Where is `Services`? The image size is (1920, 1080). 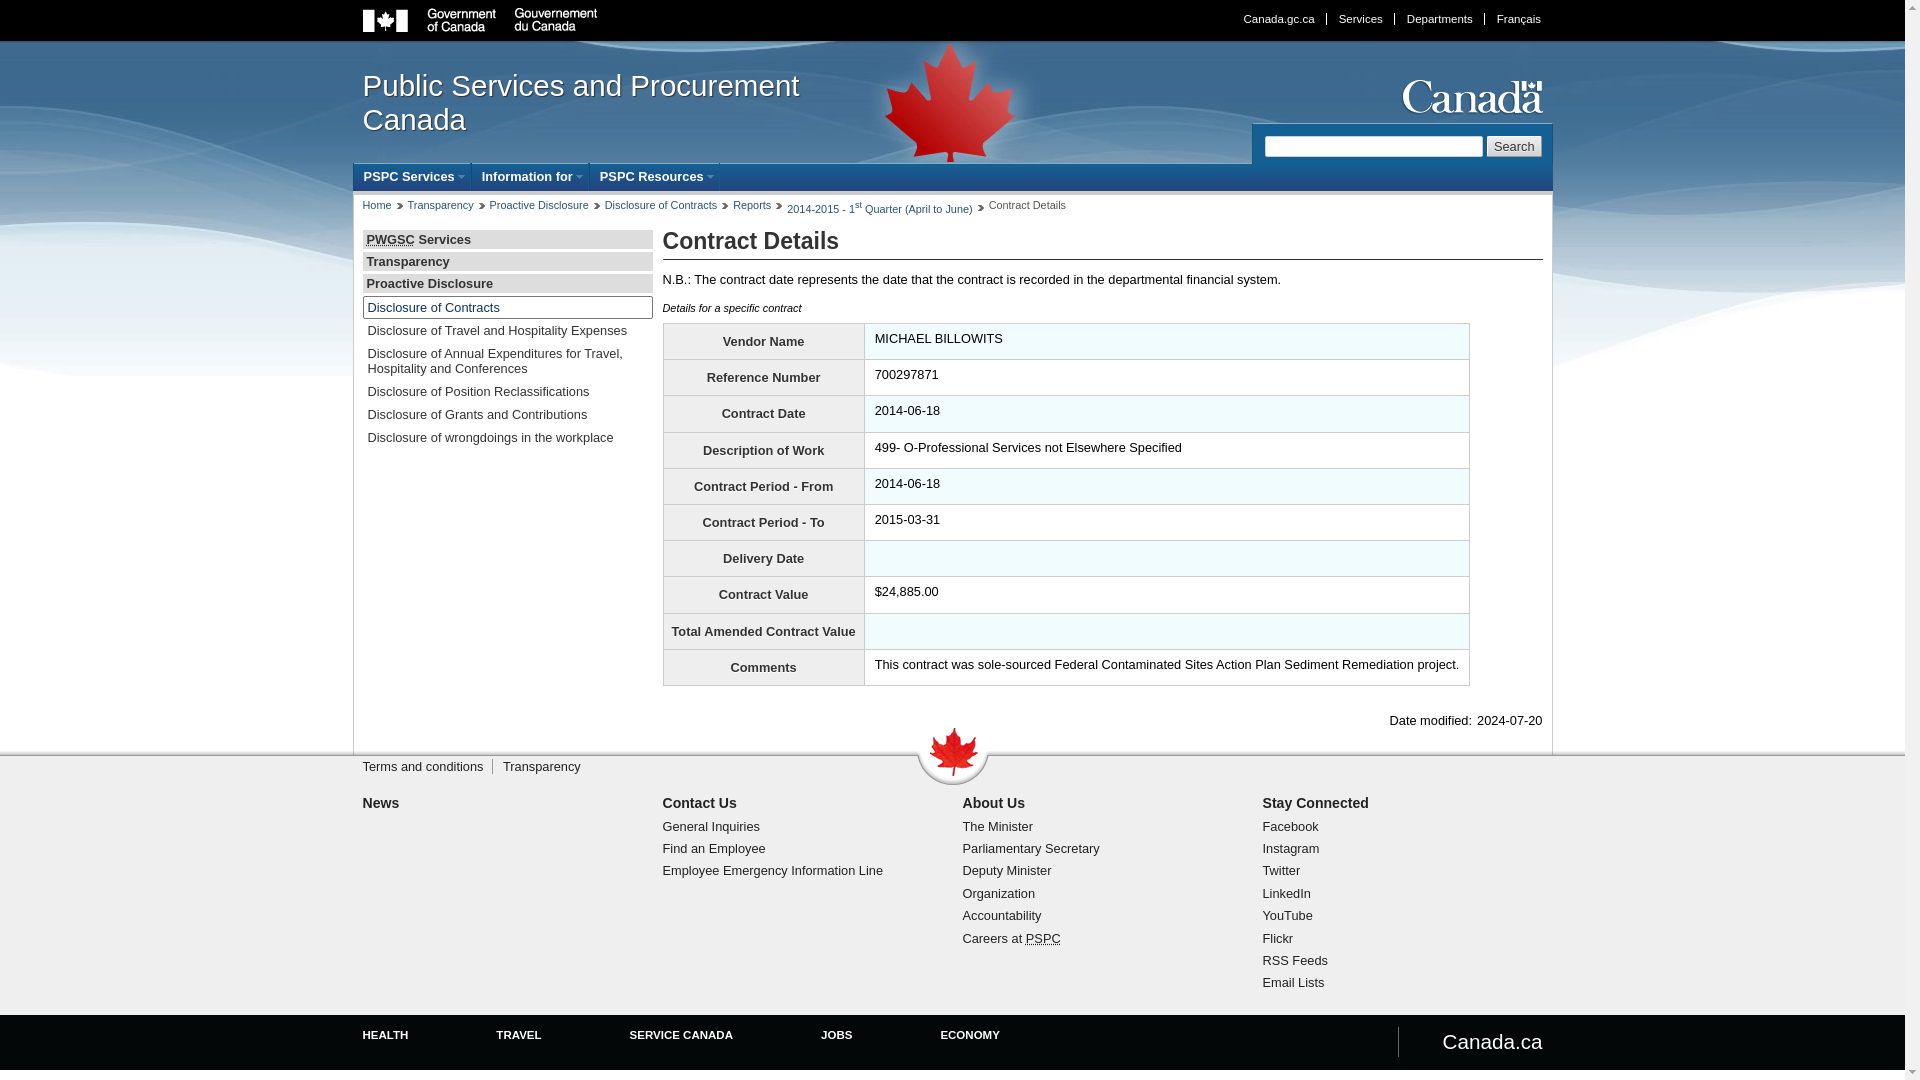
Services is located at coordinates (1360, 18).